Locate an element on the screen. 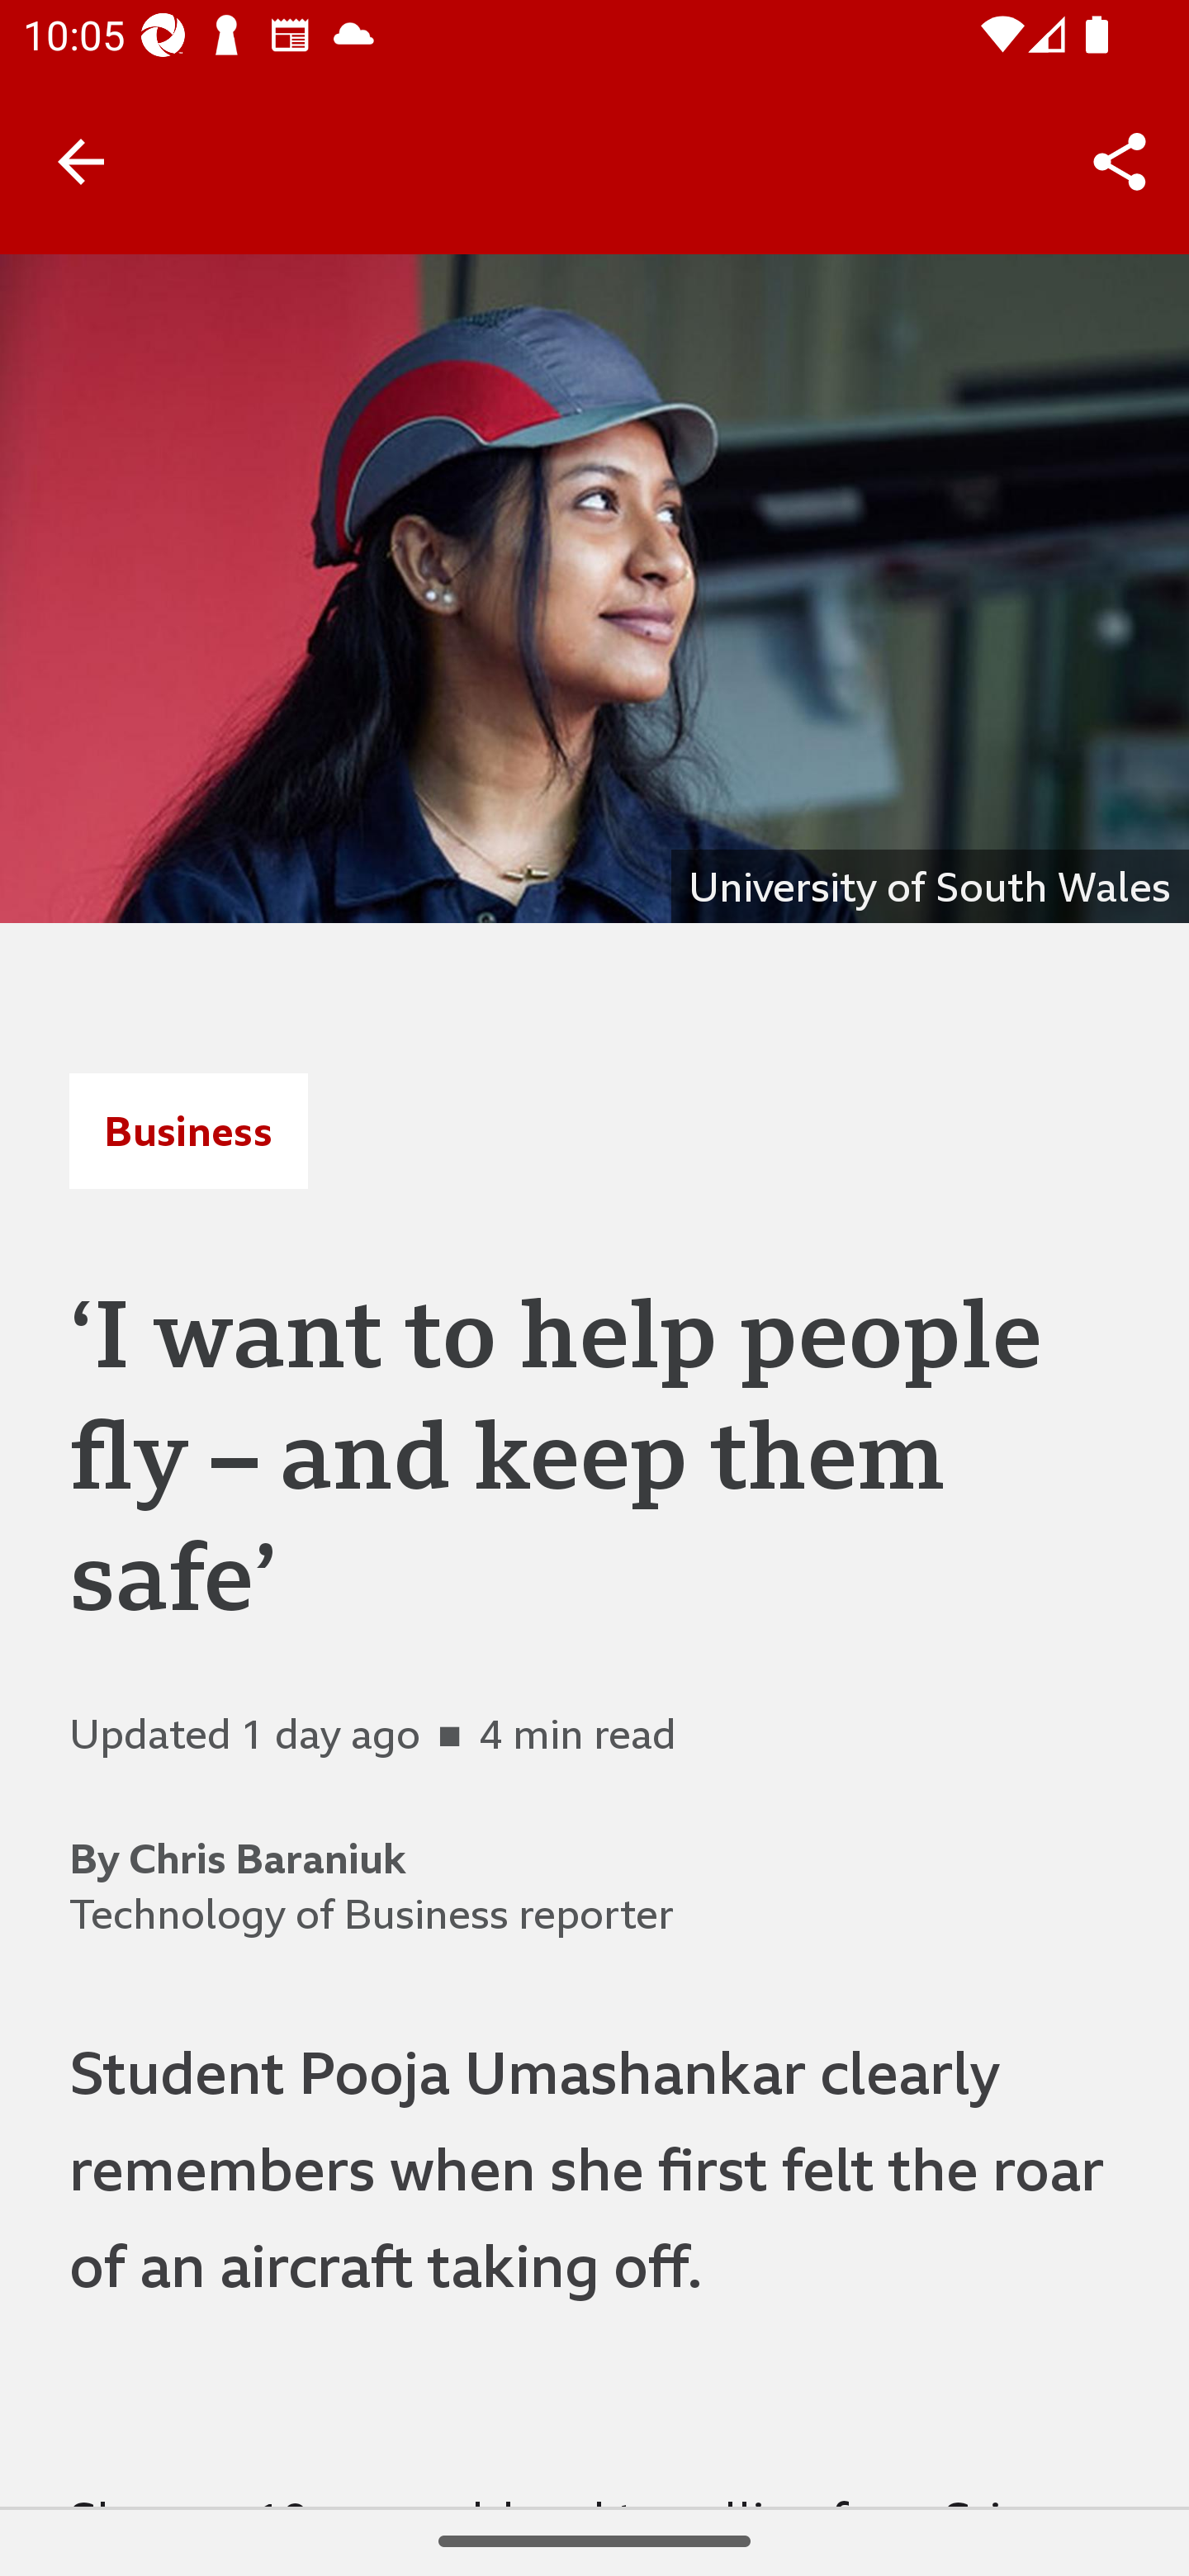  Share is located at coordinates (1120, 162).